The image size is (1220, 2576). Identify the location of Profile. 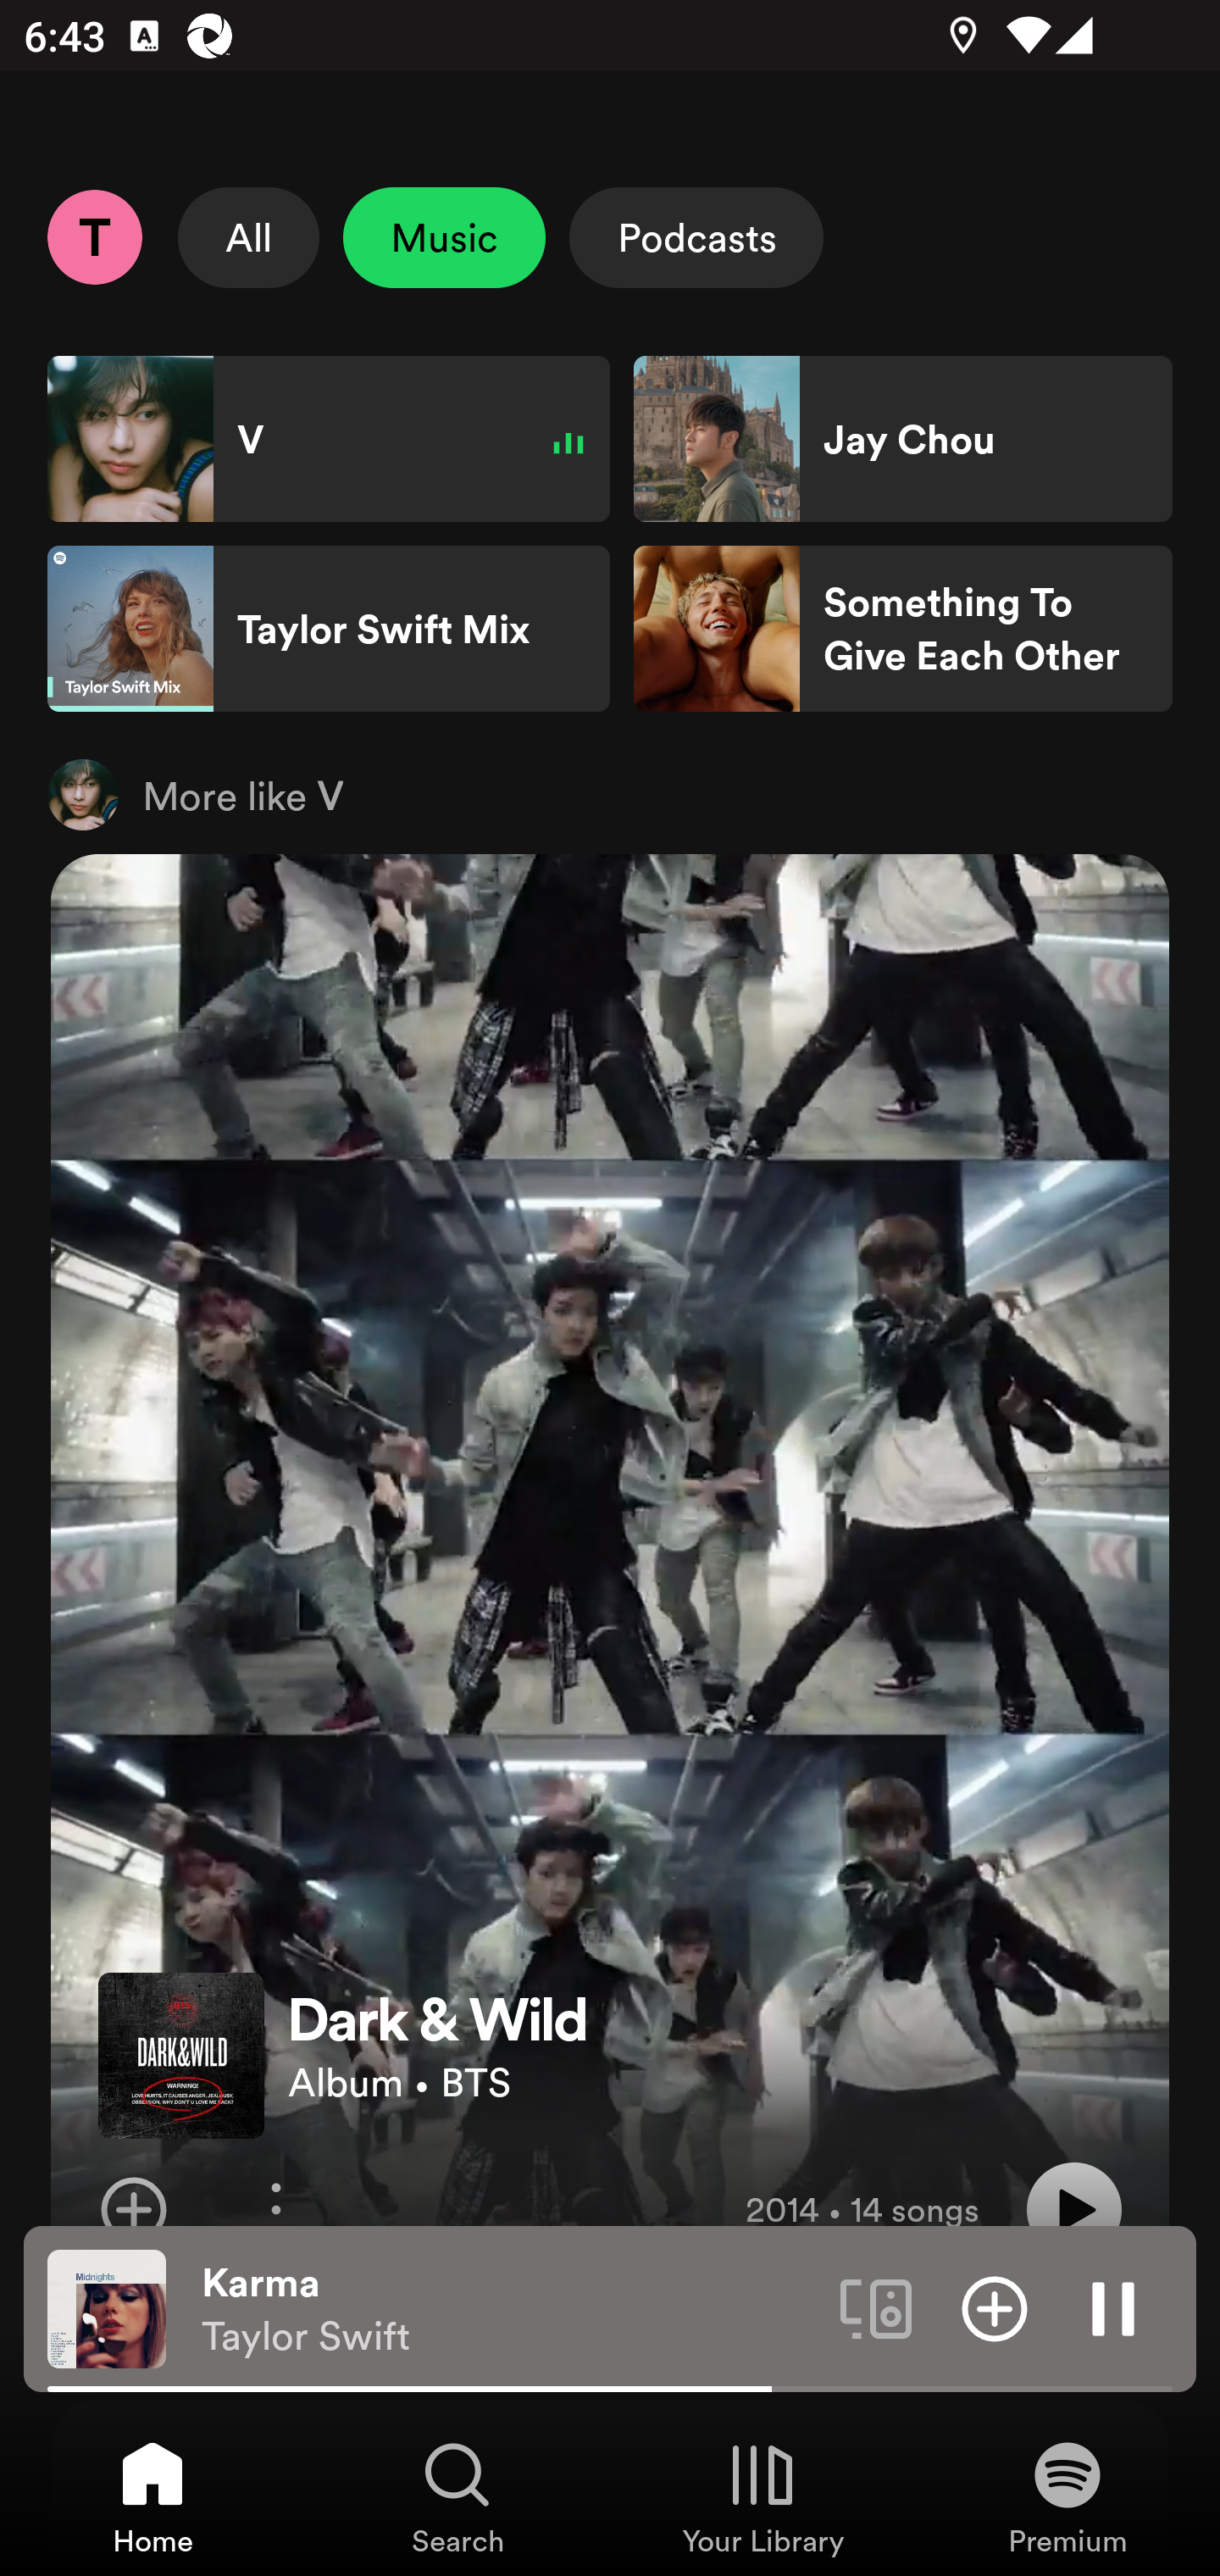
(94, 236).